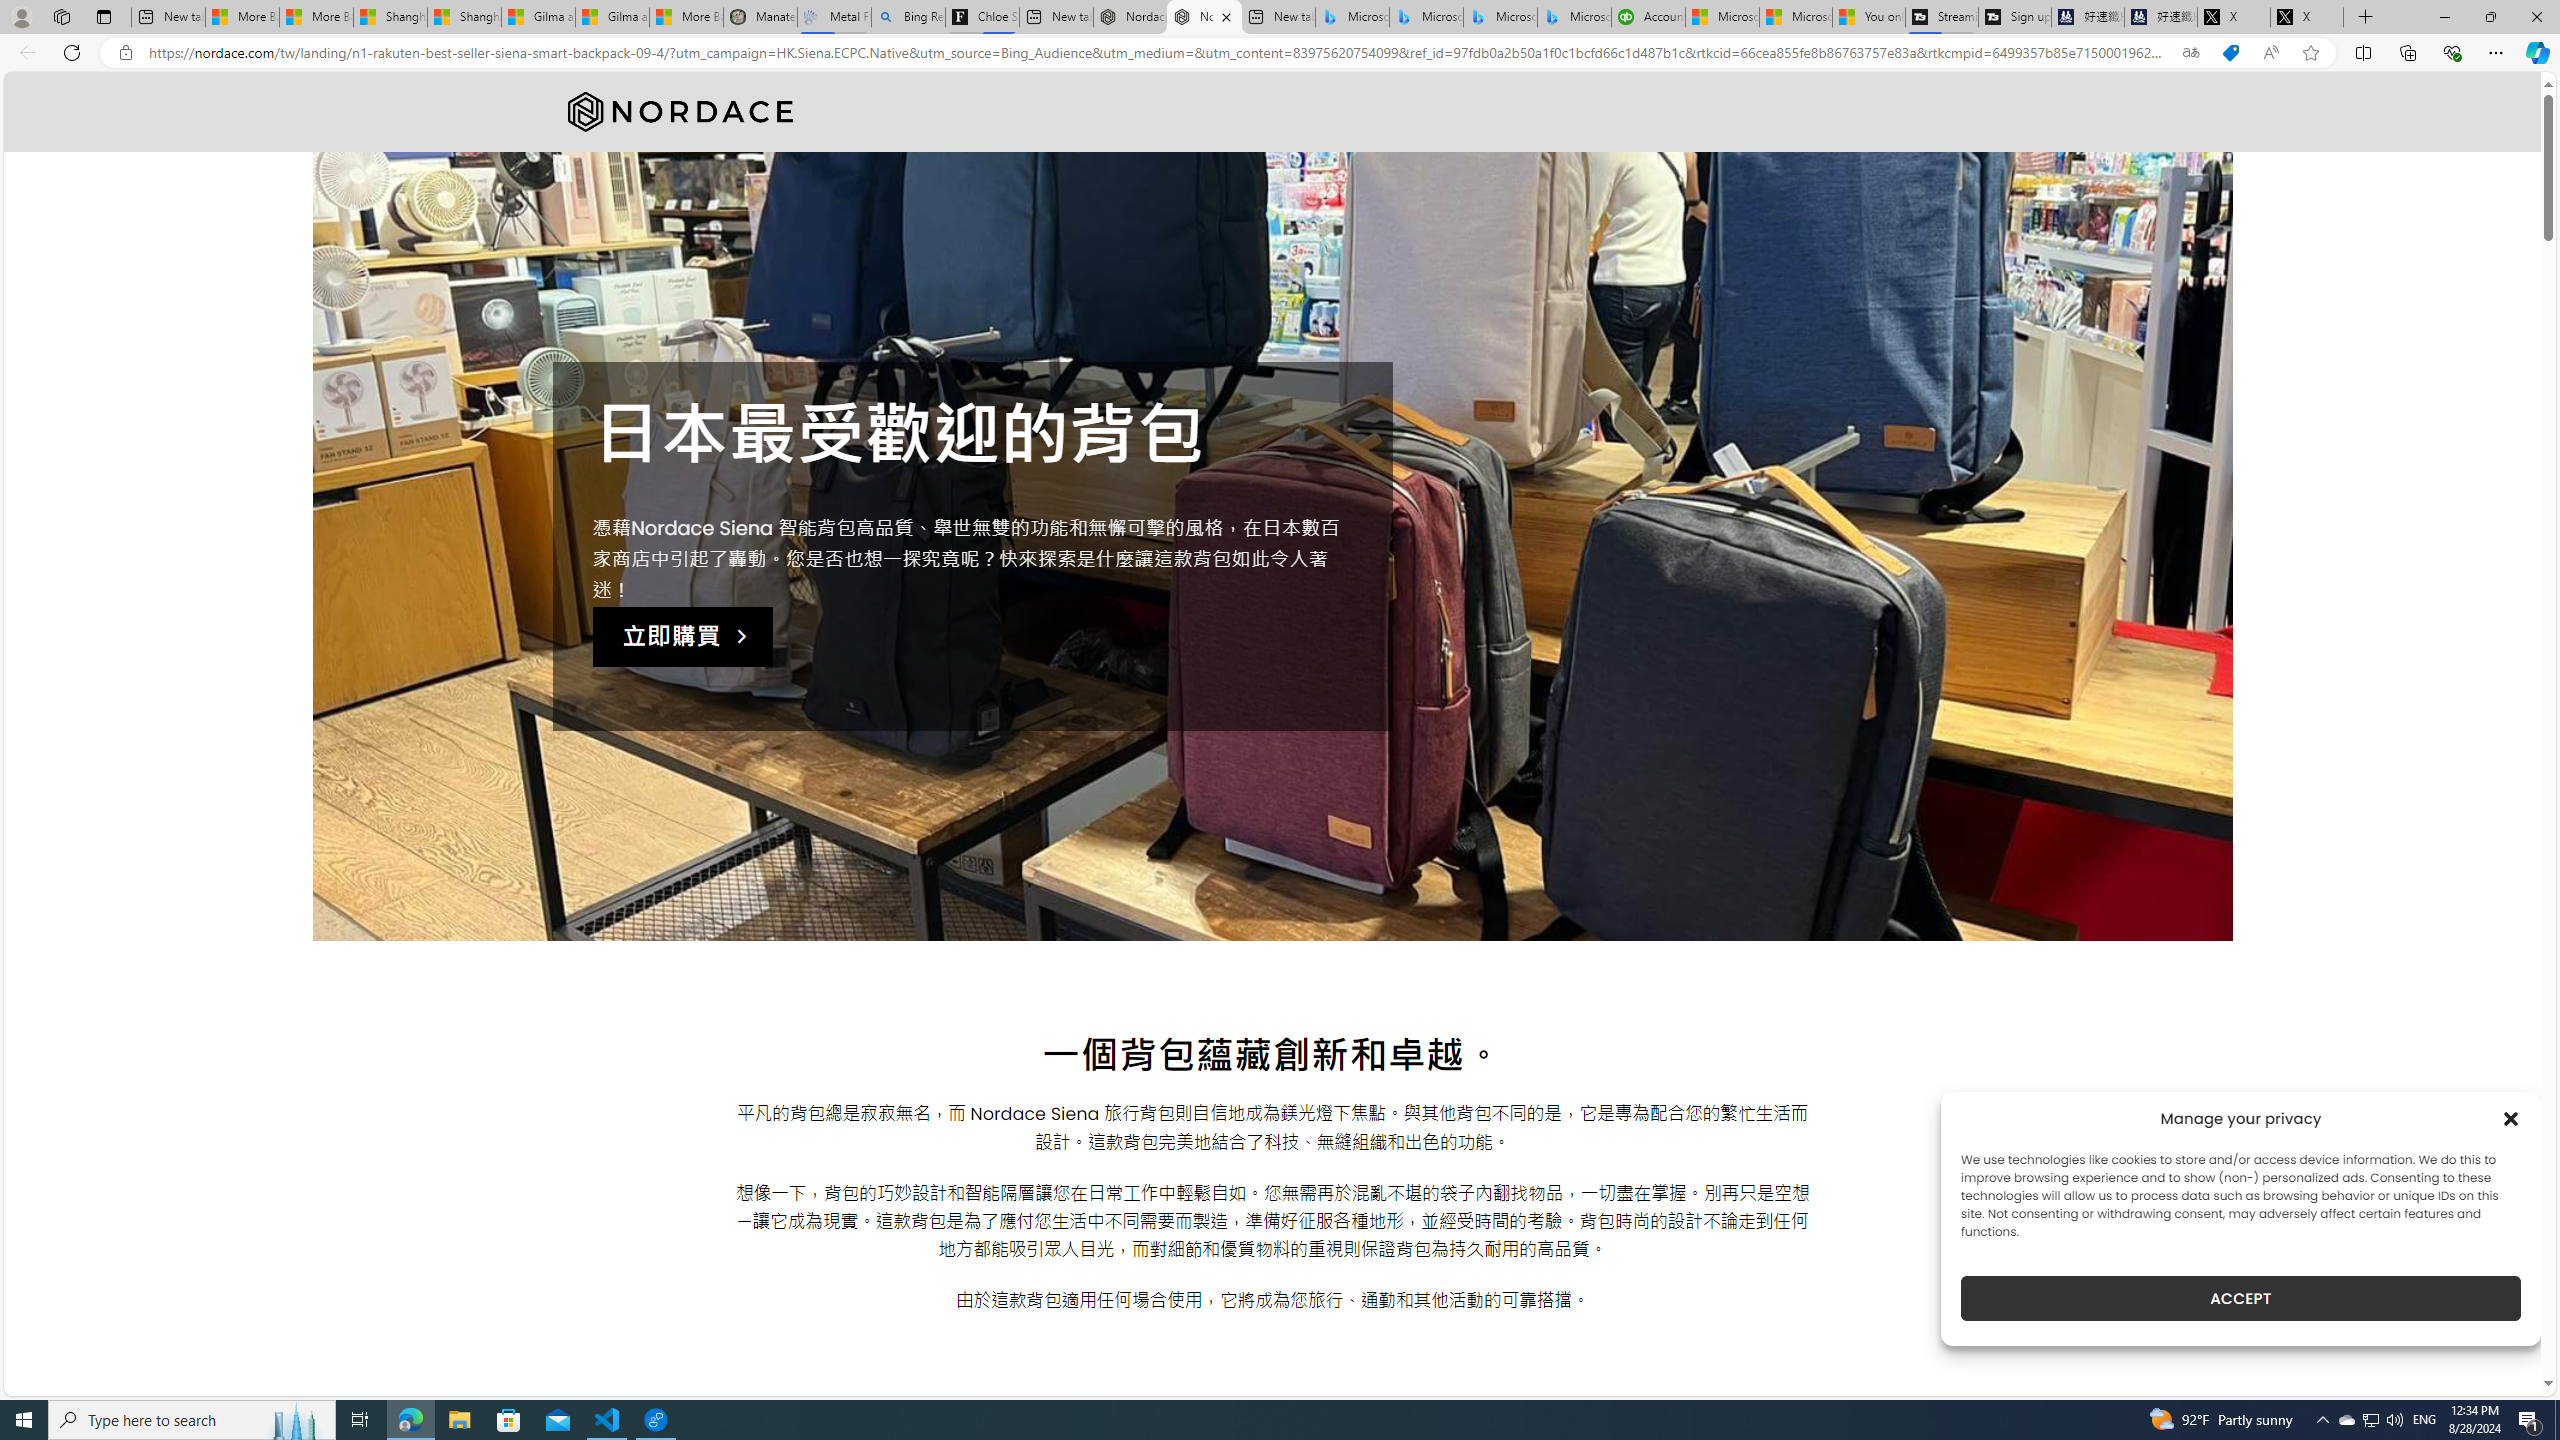 The image size is (2560, 1440). I want to click on View site information, so click(124, 53).